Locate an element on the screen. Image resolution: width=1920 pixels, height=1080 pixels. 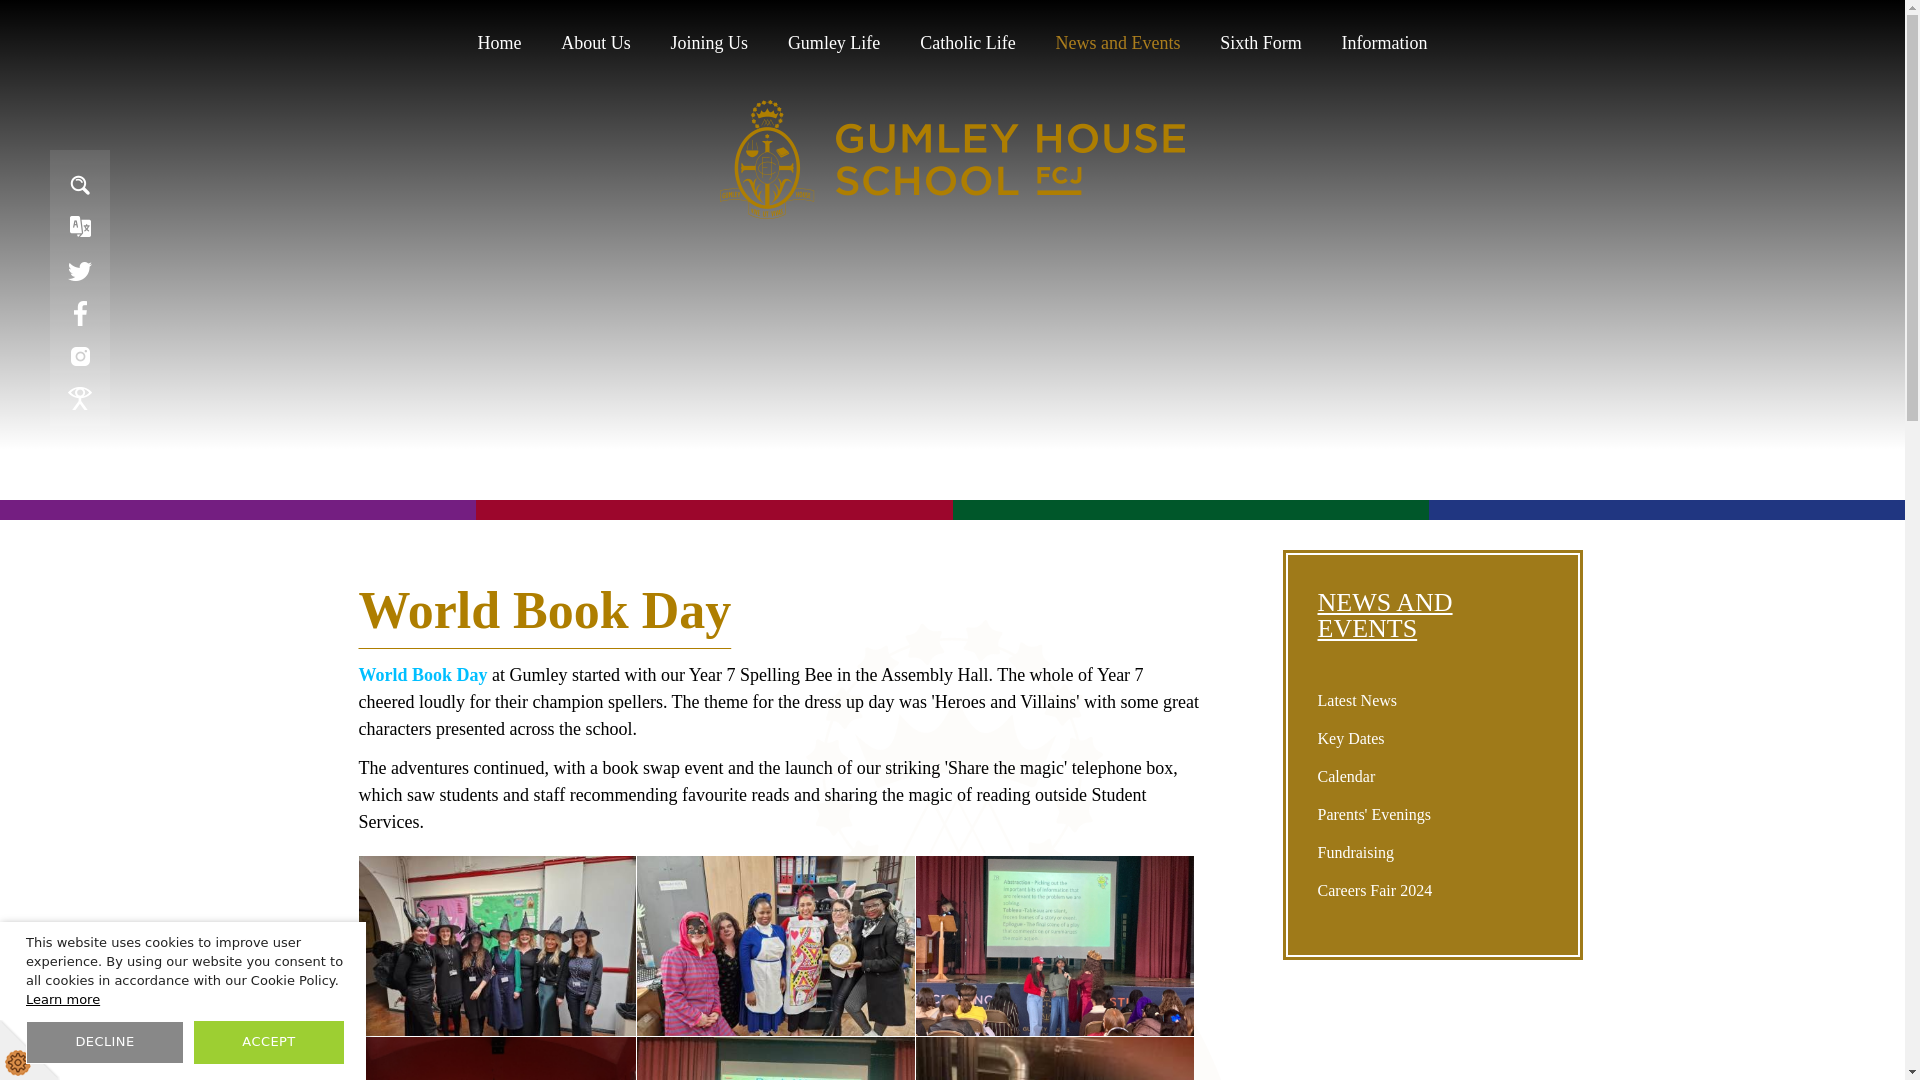
About Us is located at coordinates (596, 44).